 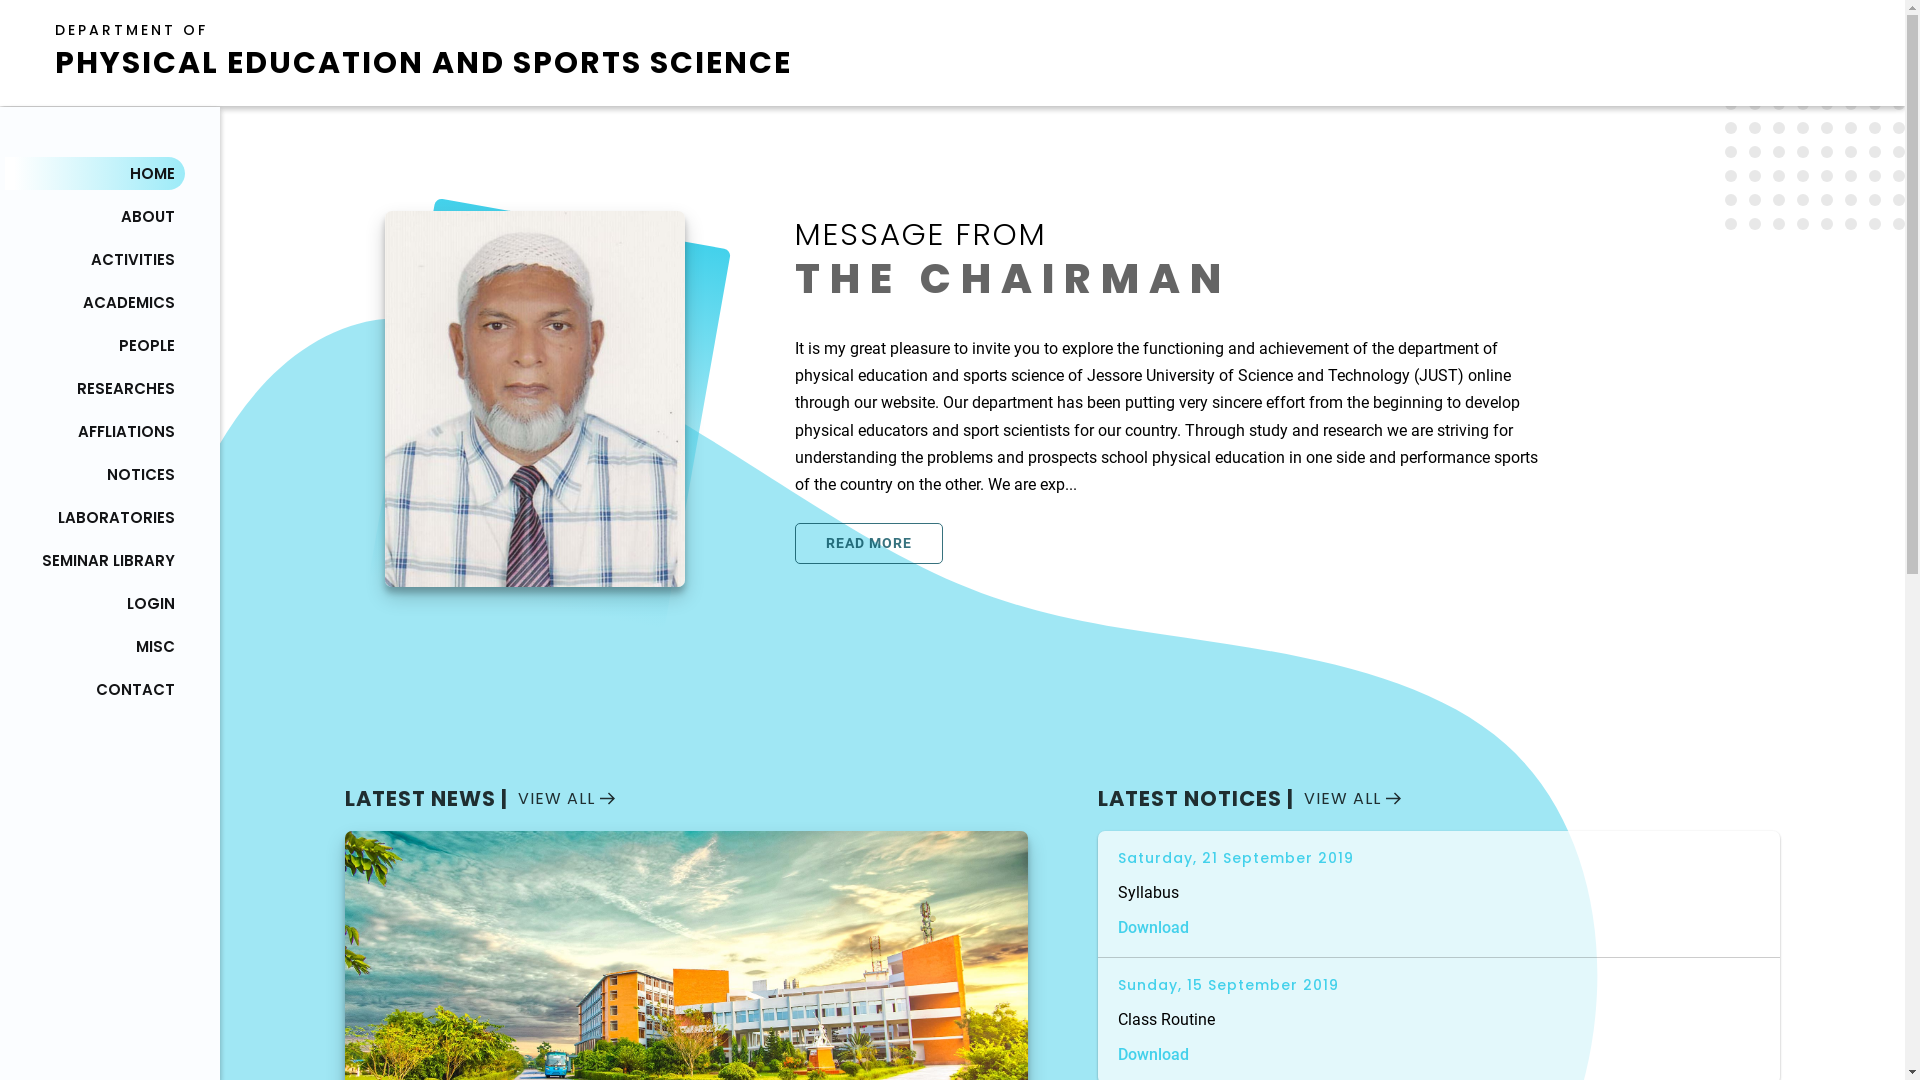 I want to click on PEOPLE, so click(x=95, y=346).